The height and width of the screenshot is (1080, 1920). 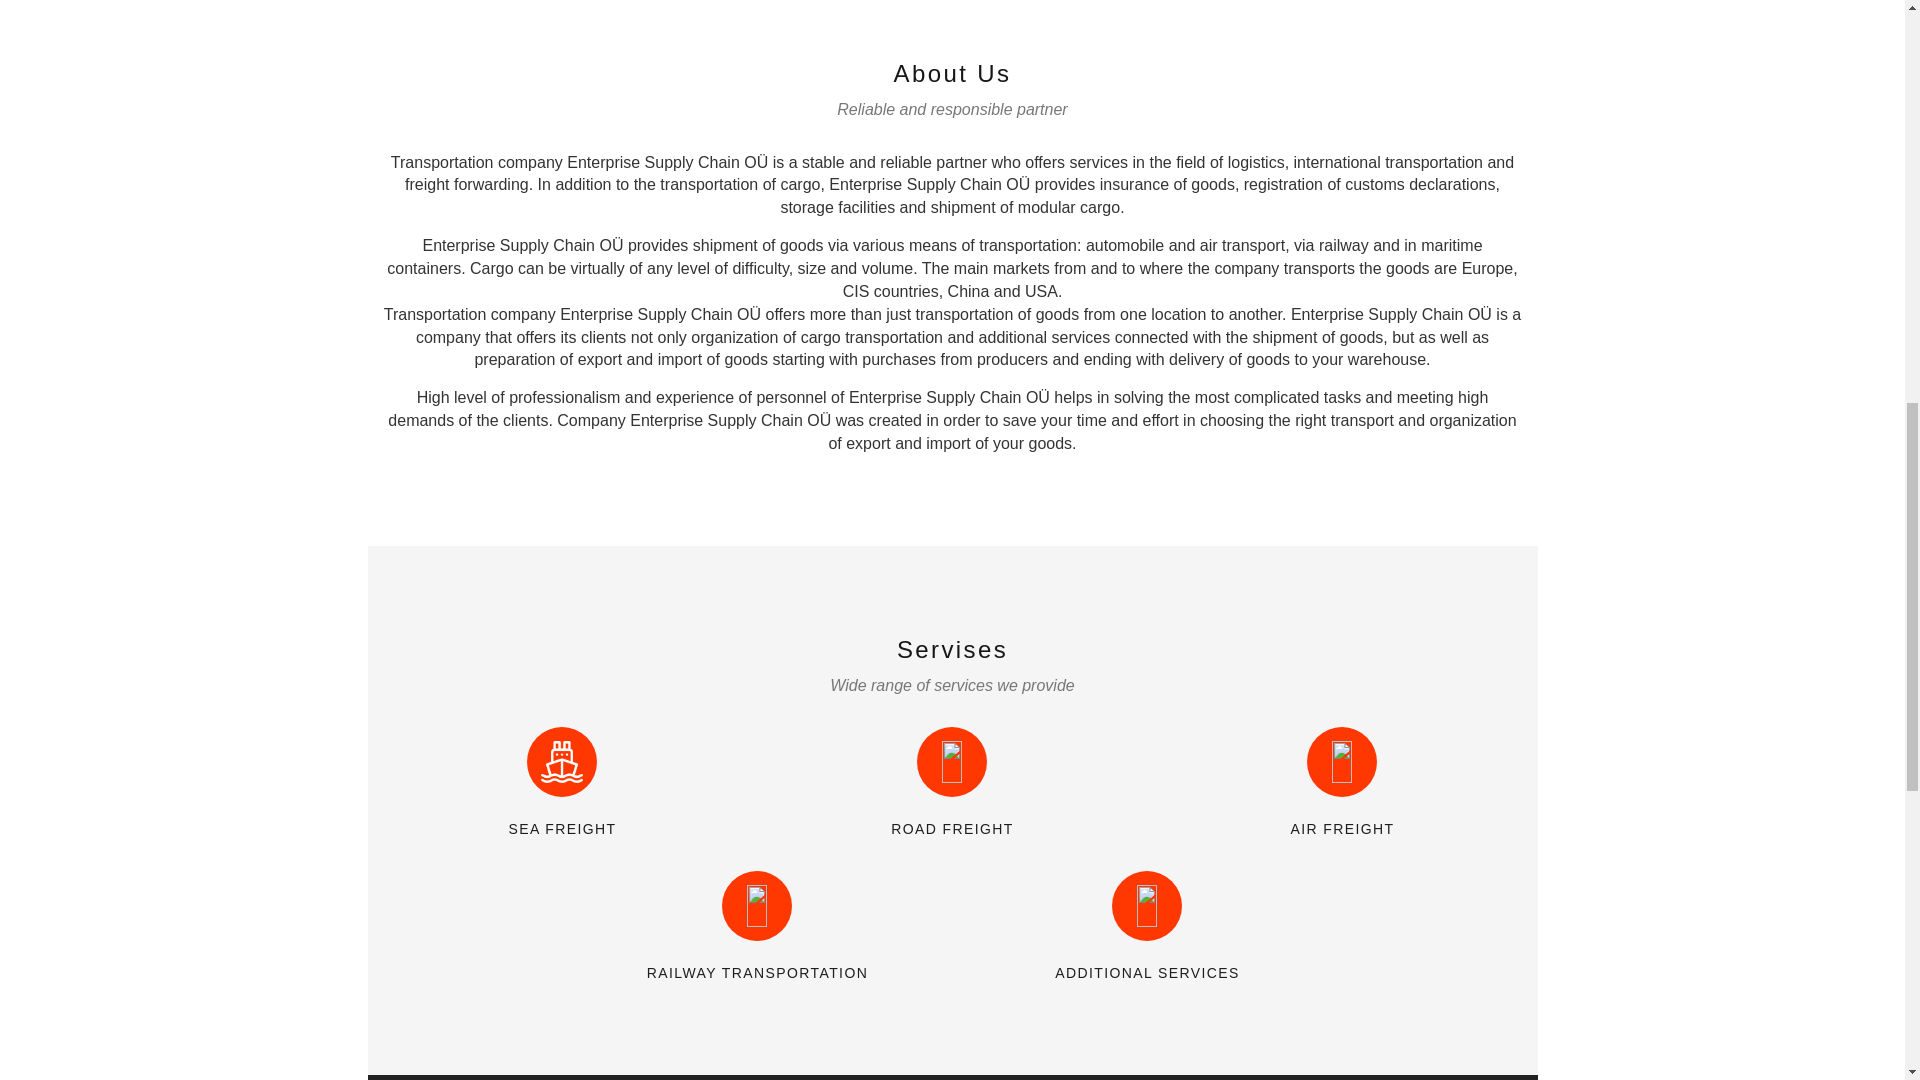 What do you see at coordinates (1146, 972) in the screenshot?
I see `ADDITIONAL SERVICES` at bounding box center [1146, 972].